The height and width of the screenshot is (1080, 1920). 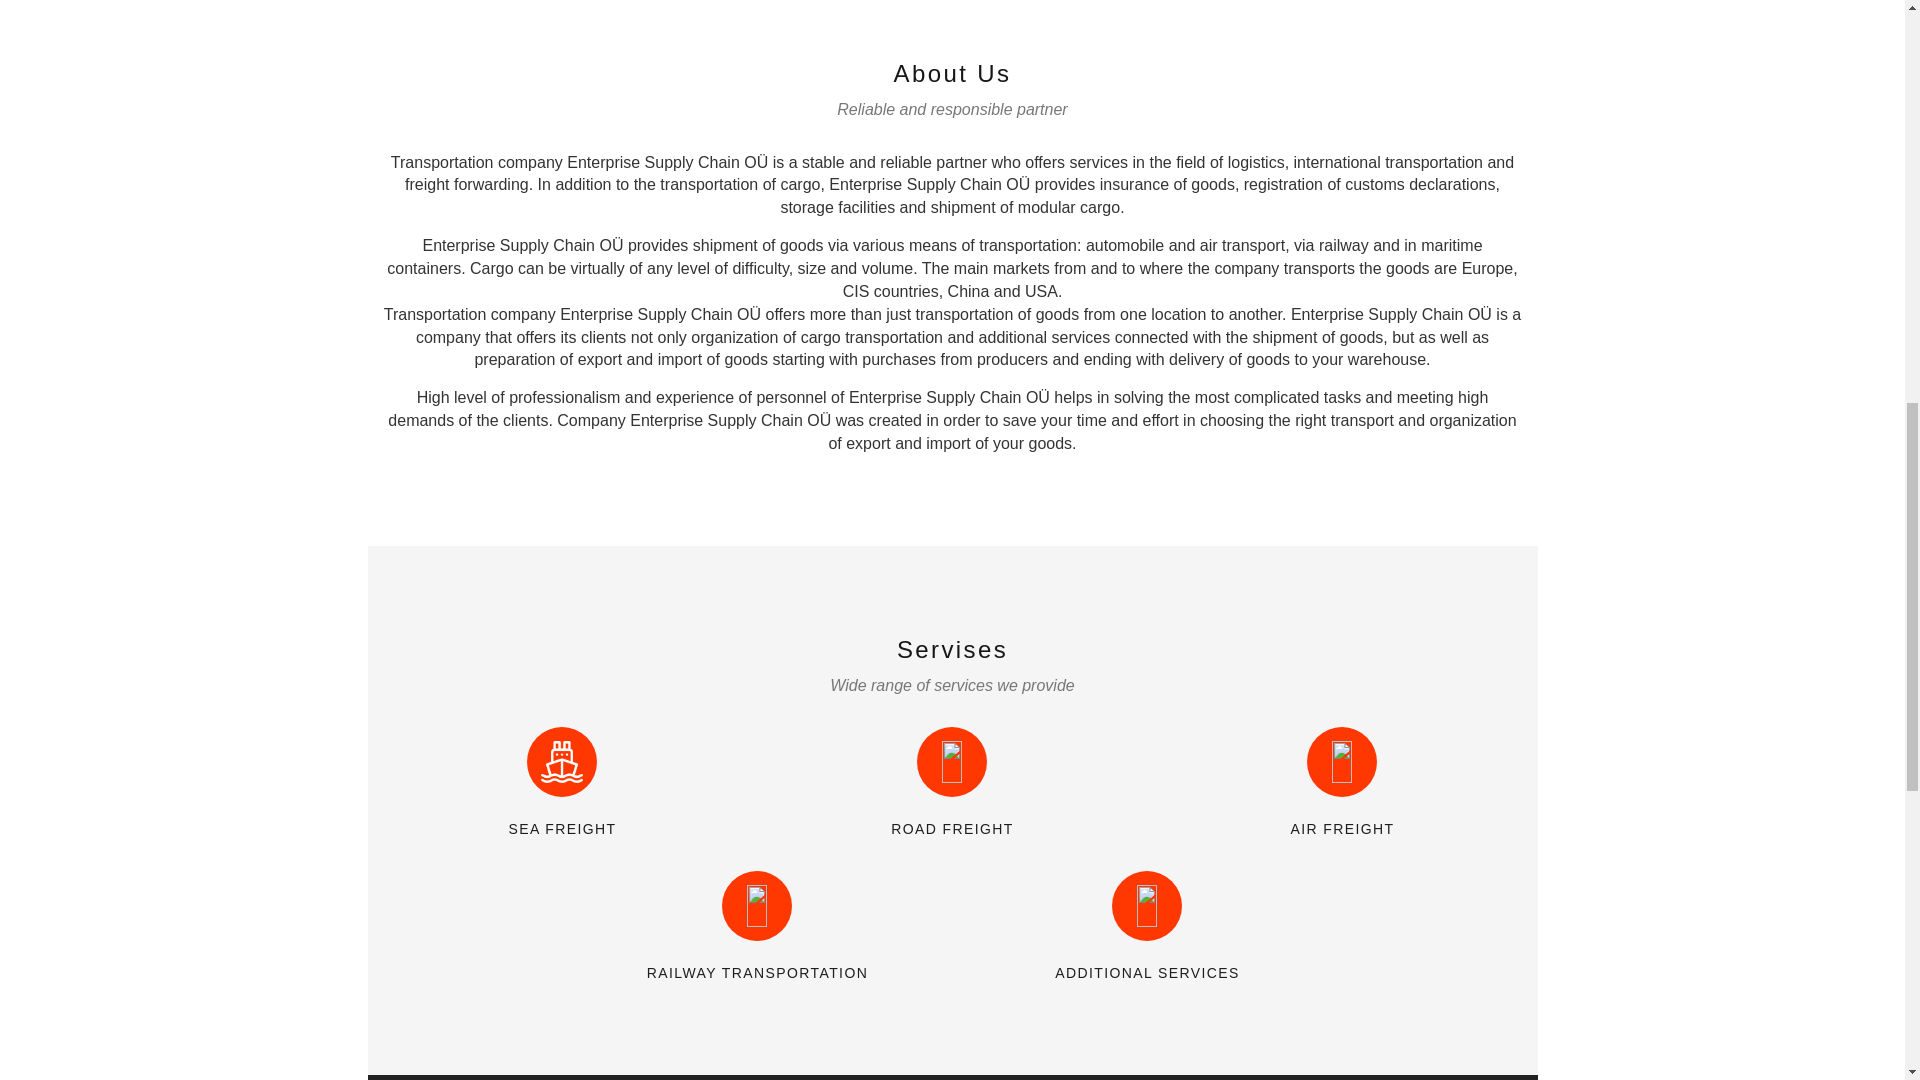 What do you see at coordinates (1146, 972) in the screenshot?
I see `ADDITIONAL SERVICES` at bounding box center [1146, 972].